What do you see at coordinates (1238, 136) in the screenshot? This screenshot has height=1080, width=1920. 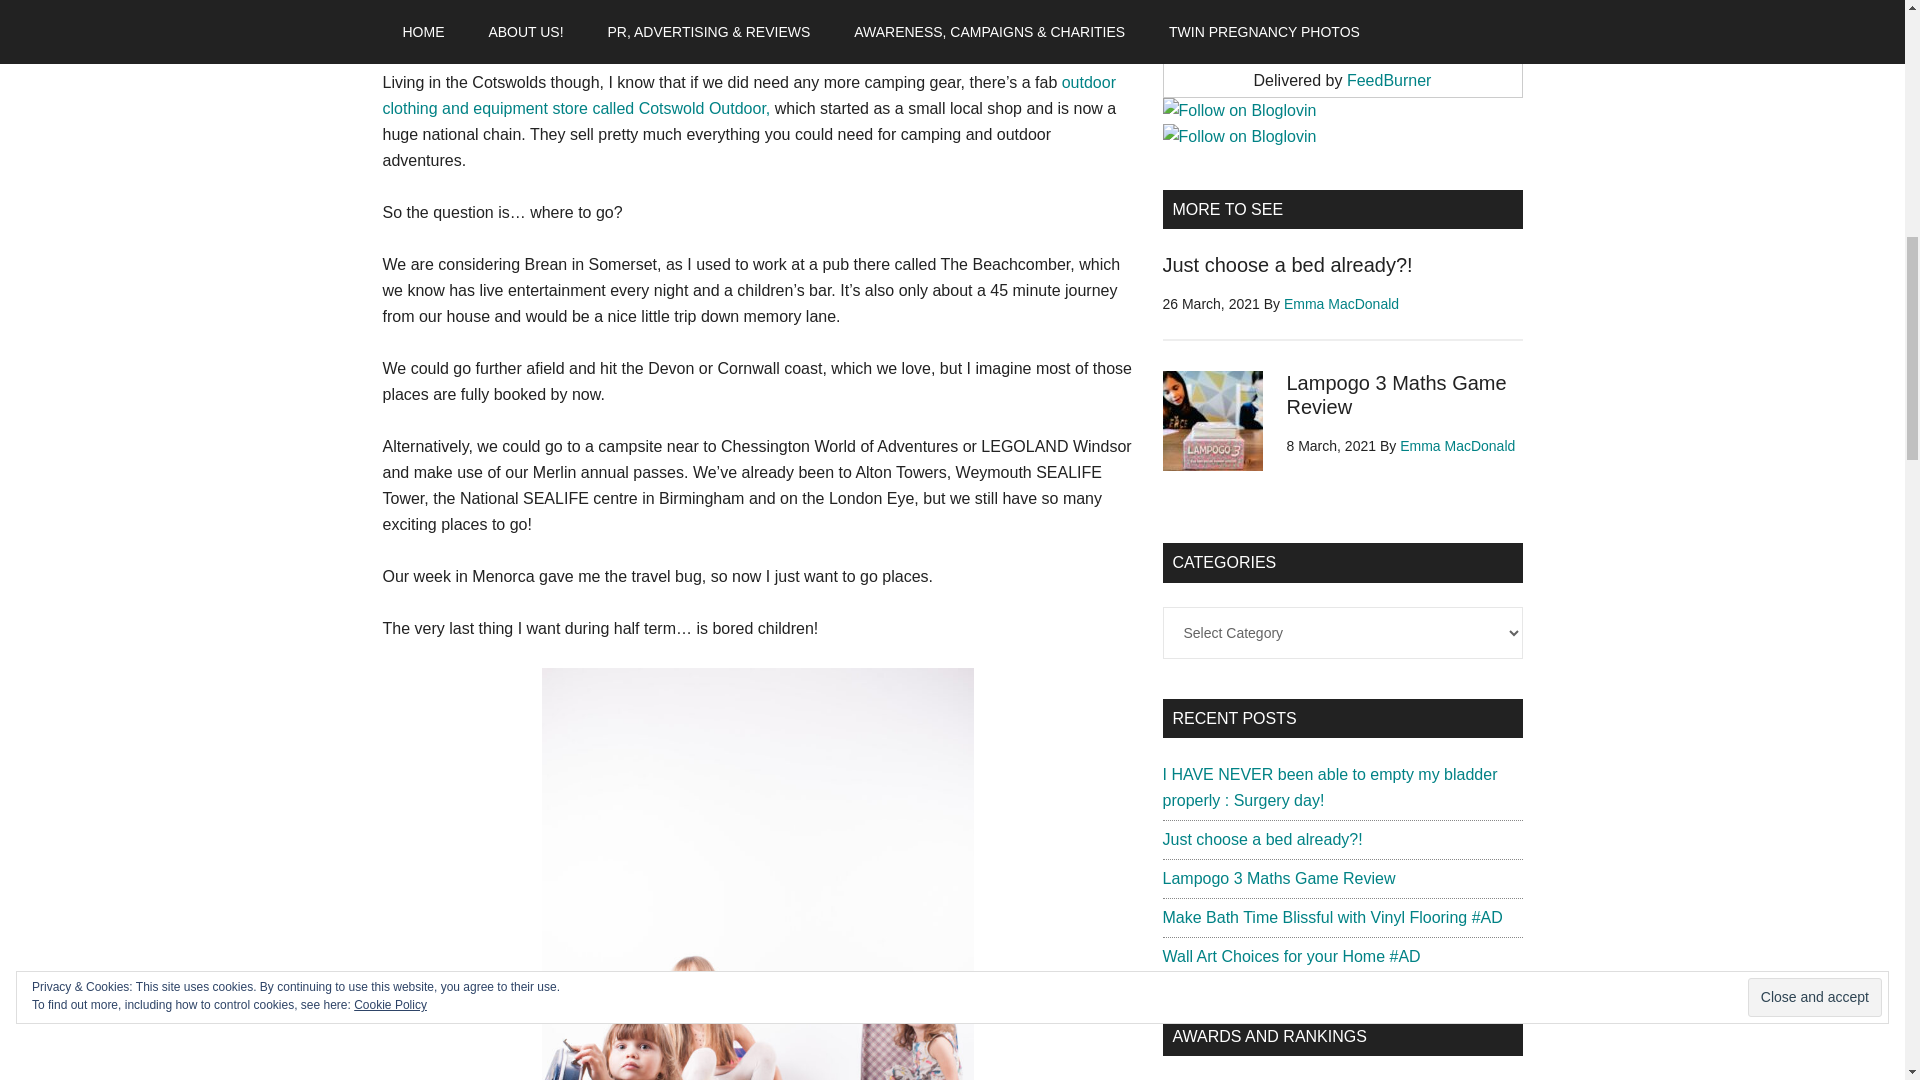 I see `Follow Crazy With Twins on Bloglovin` at bounding box center [1238, 136].